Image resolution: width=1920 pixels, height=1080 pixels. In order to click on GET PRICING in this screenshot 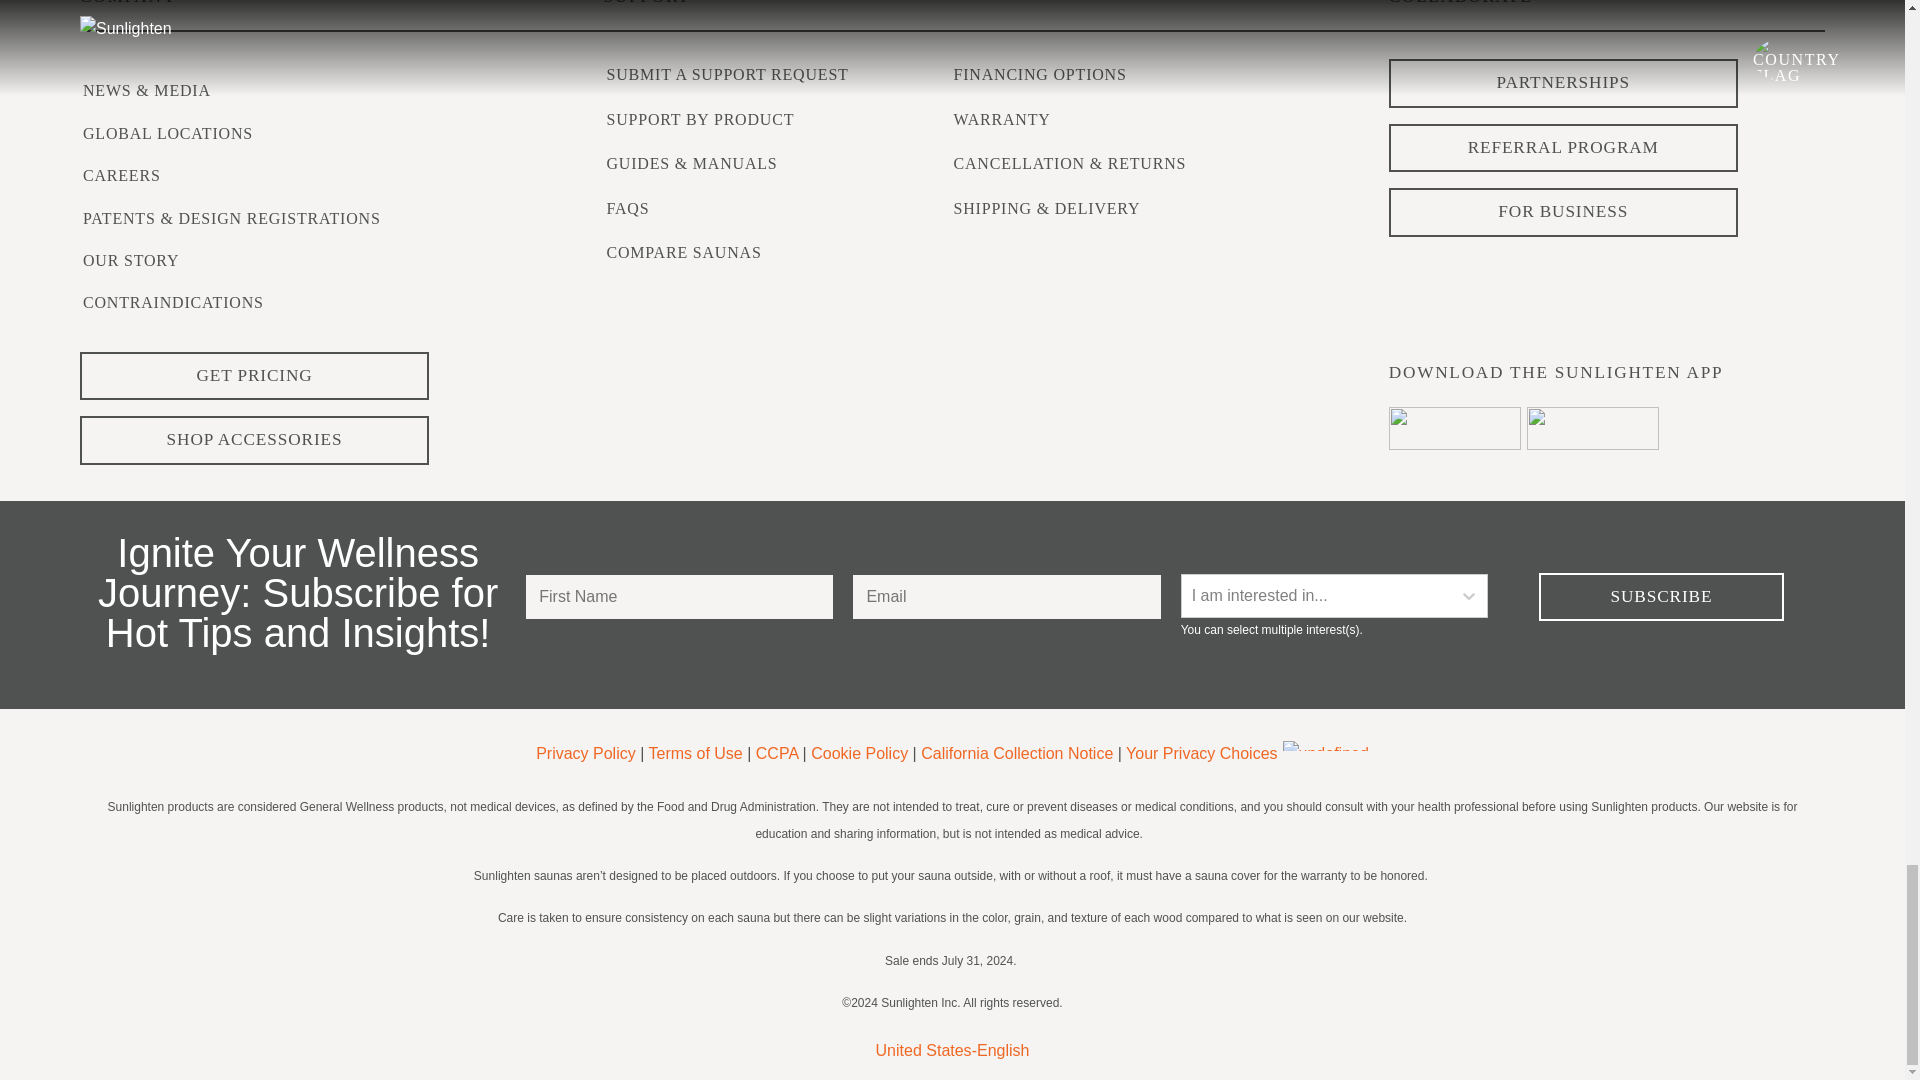, I will do `click(254, 376)`.